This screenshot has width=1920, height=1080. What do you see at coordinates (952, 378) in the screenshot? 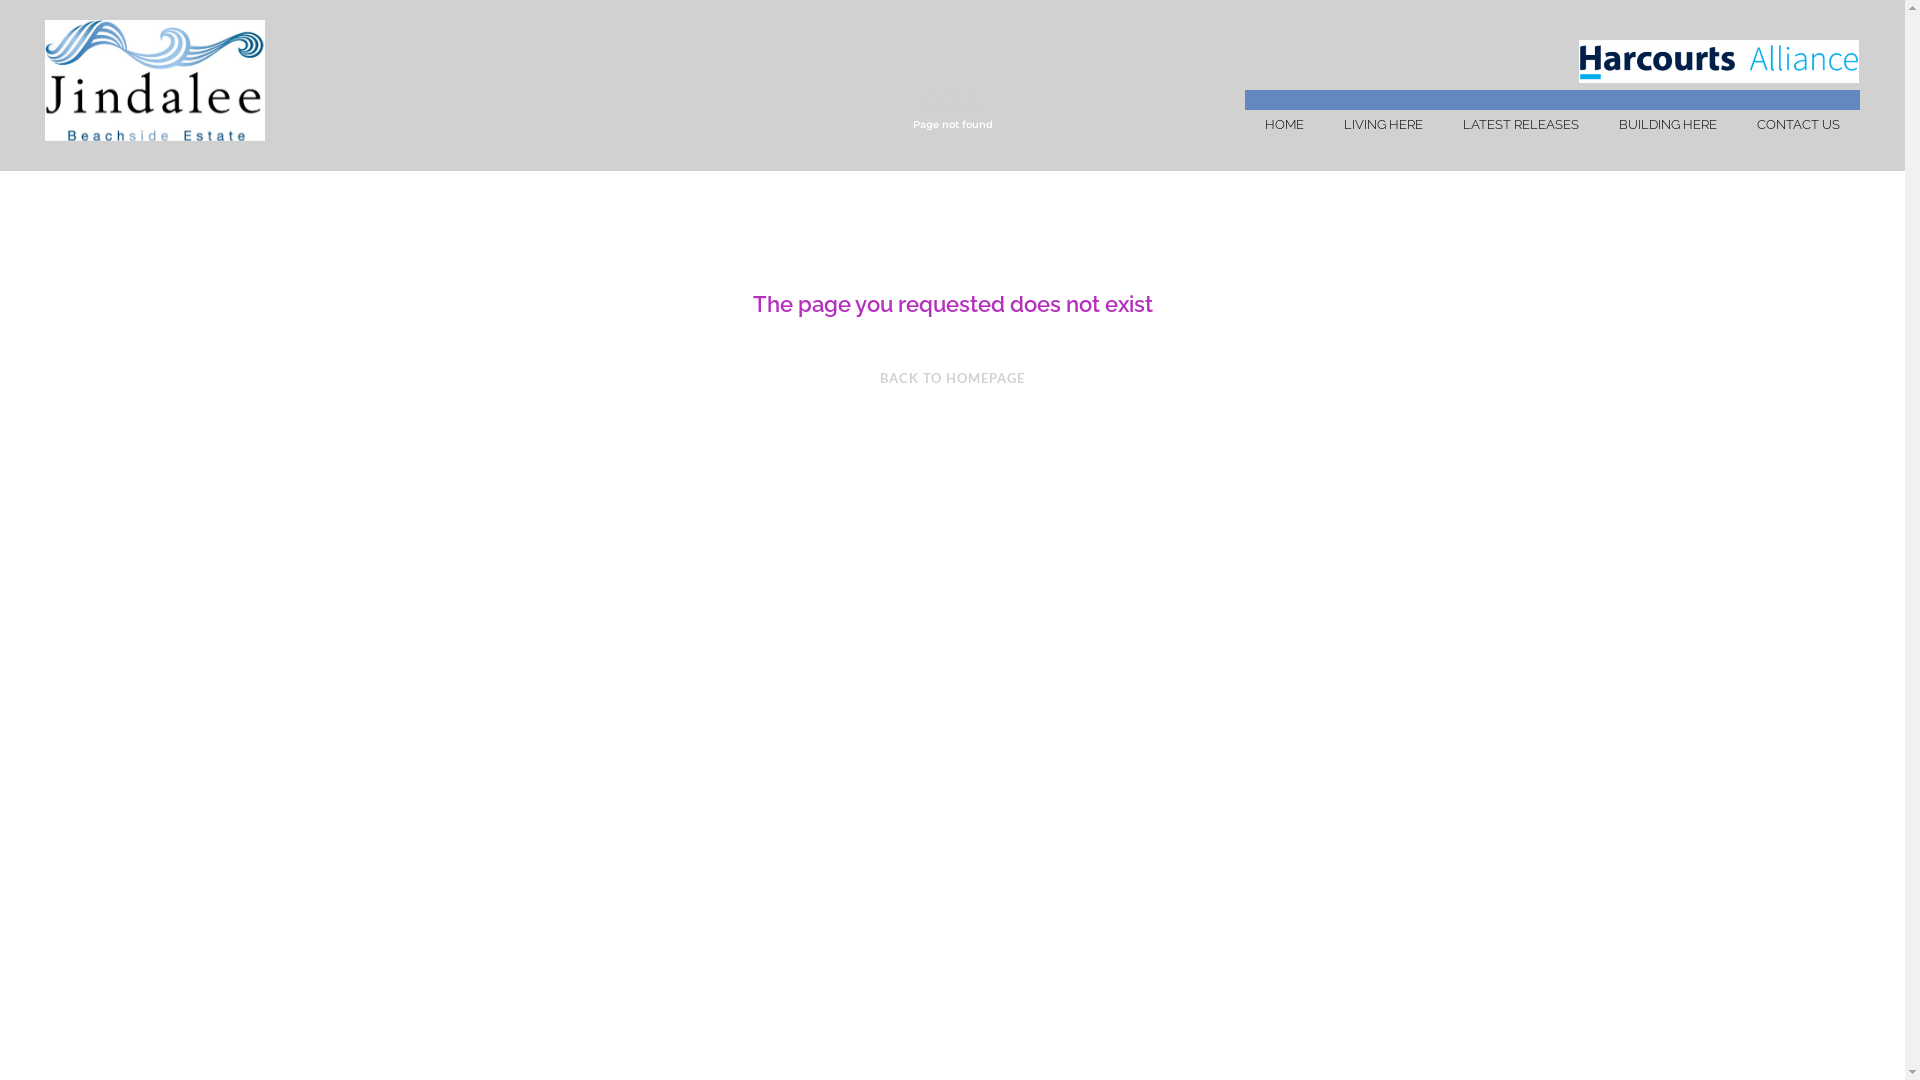
I see `BACK TO HOMEPAGE` at bounding box center [952, 378].